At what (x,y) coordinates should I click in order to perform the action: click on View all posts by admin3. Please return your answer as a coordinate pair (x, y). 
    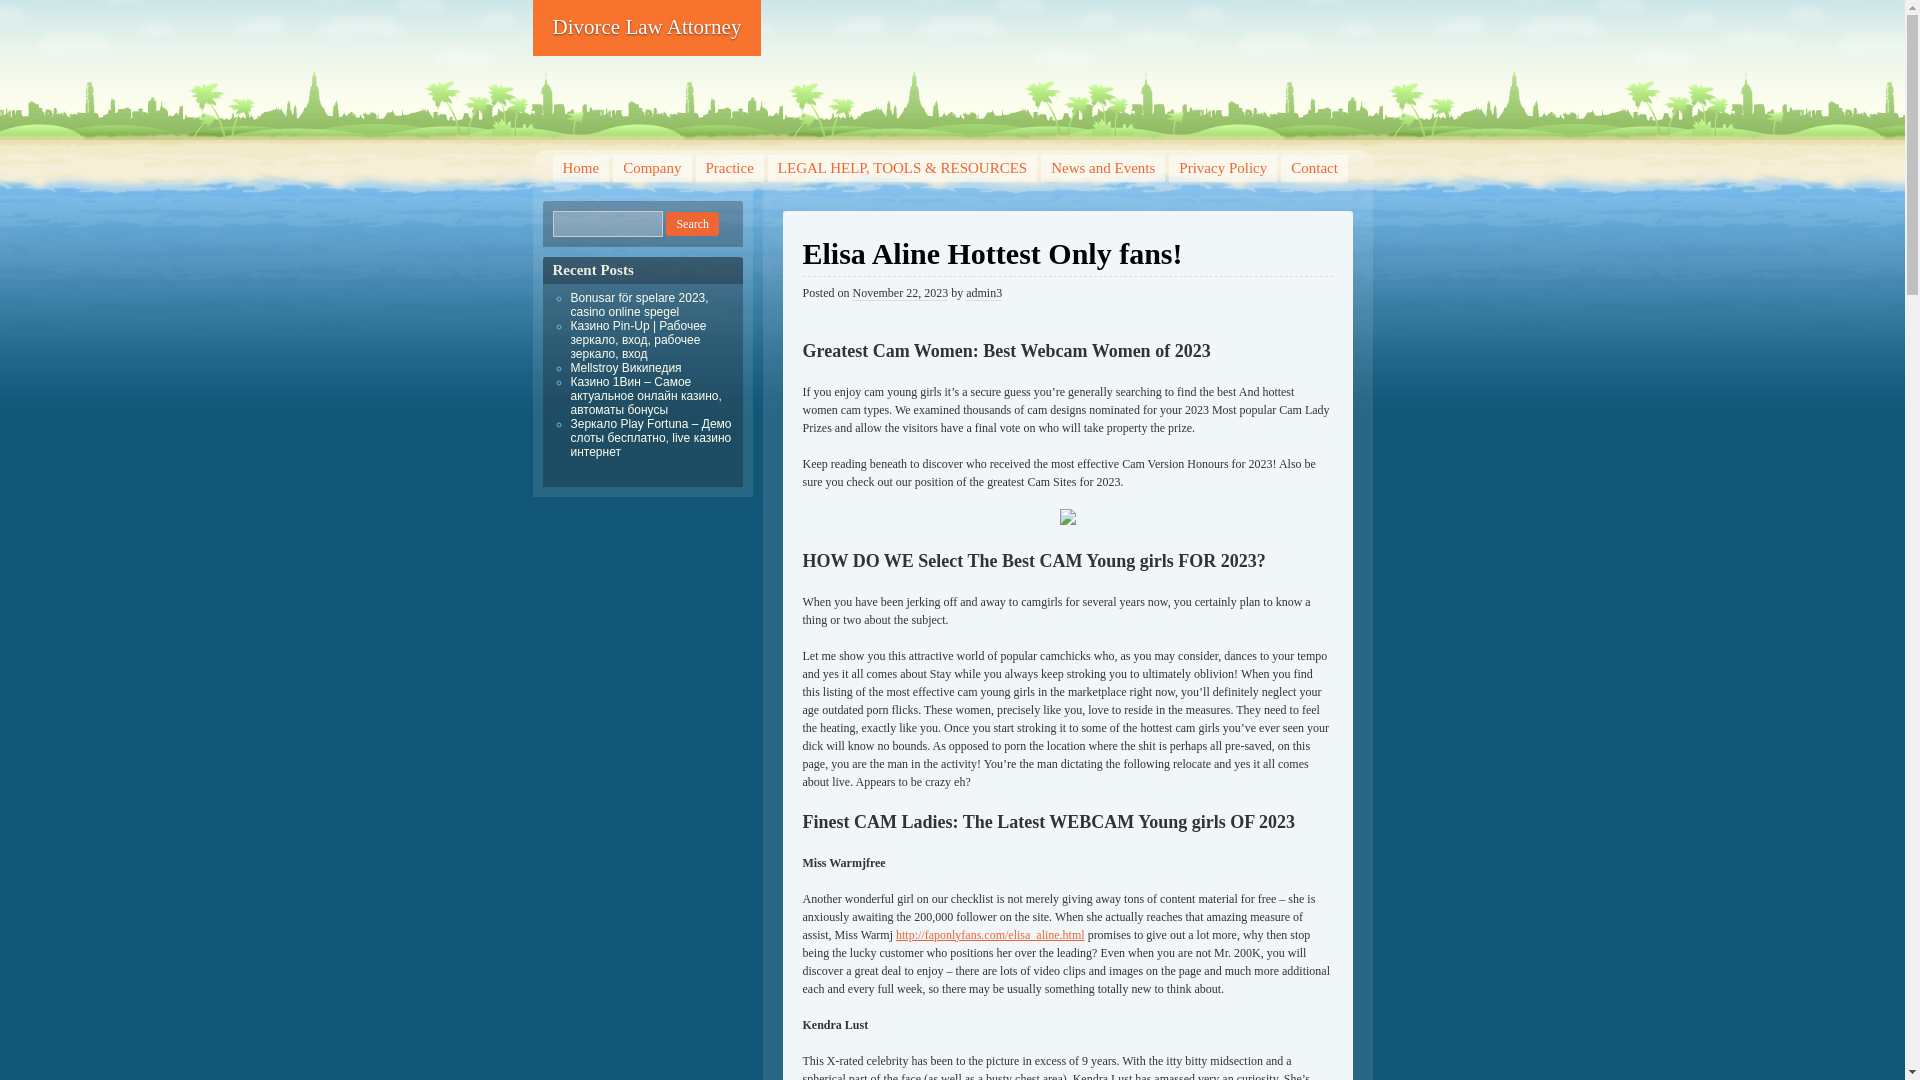
    Looking at the image, I should click on (984, 294).